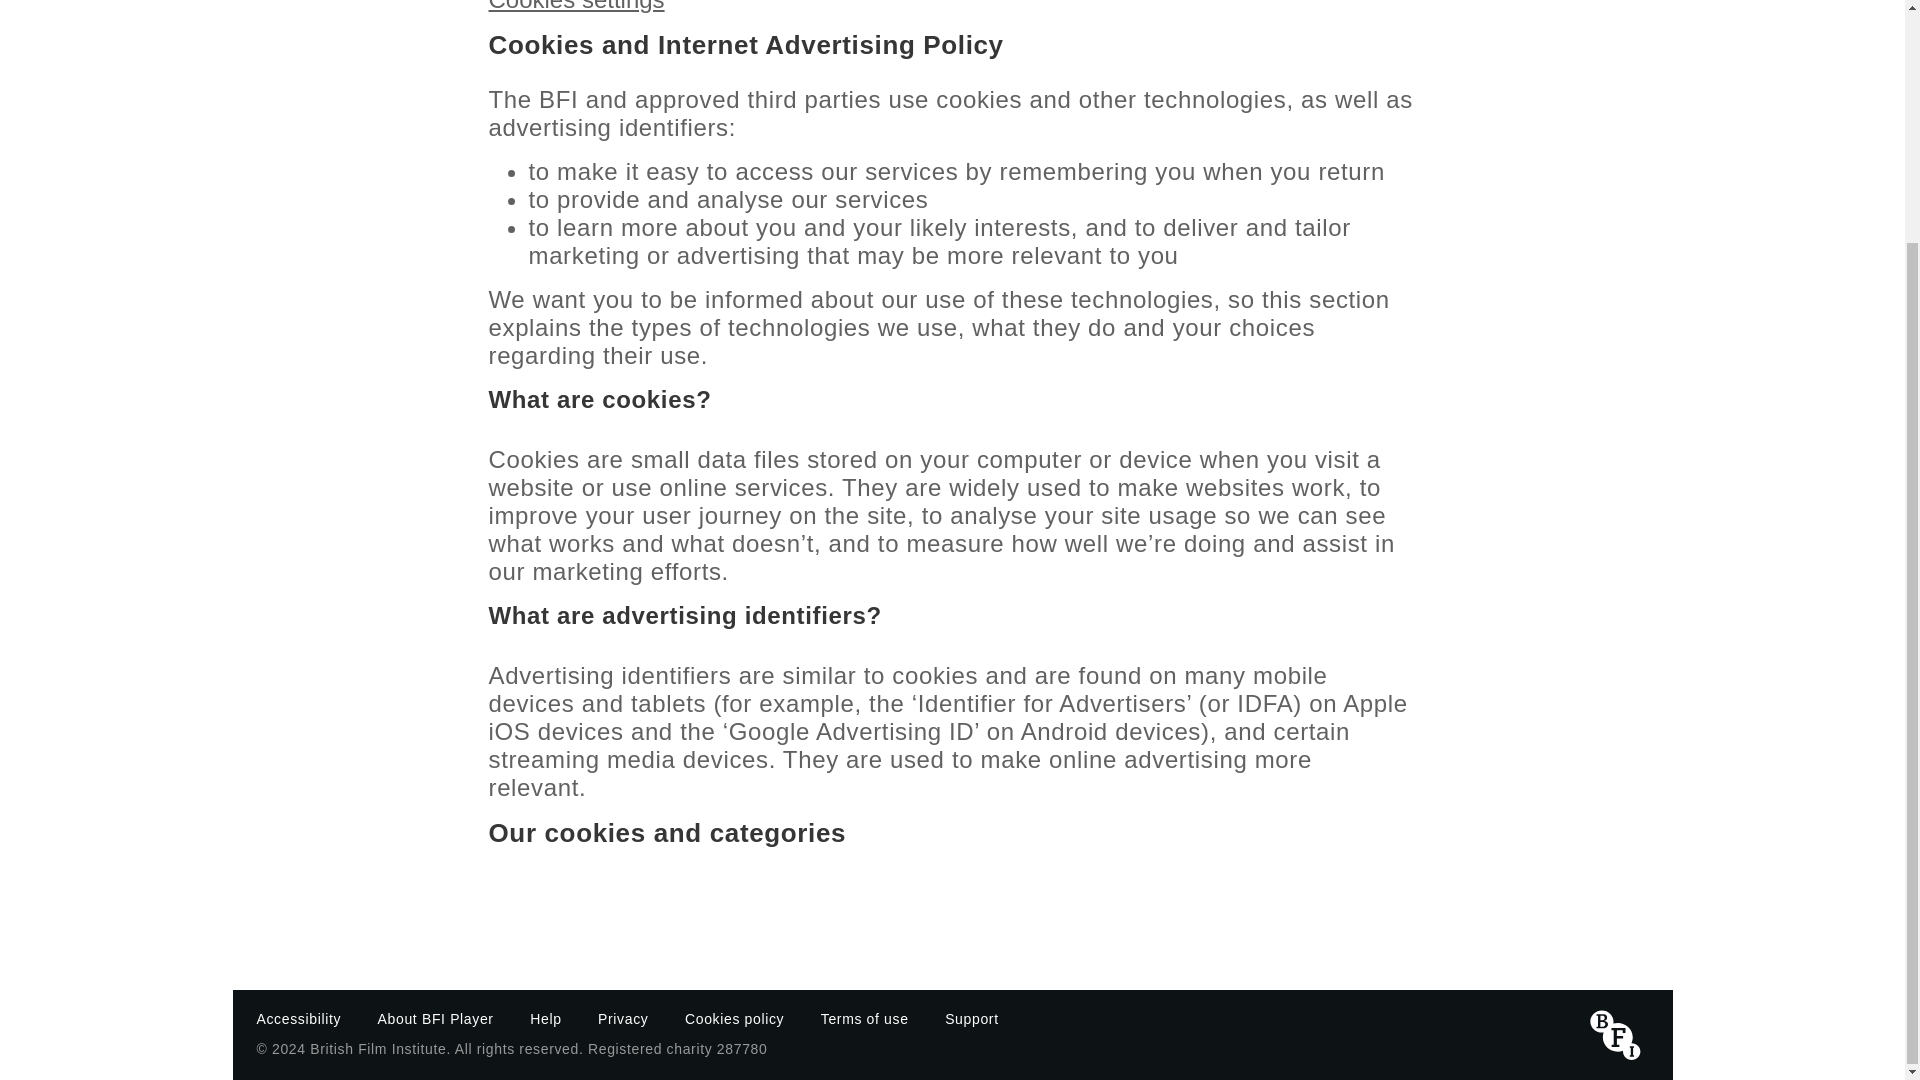 This screenshot has height=1080, width=1920. Describe the element at coordinates (546, 1018) in the screenshot. I see `Help` at that location.